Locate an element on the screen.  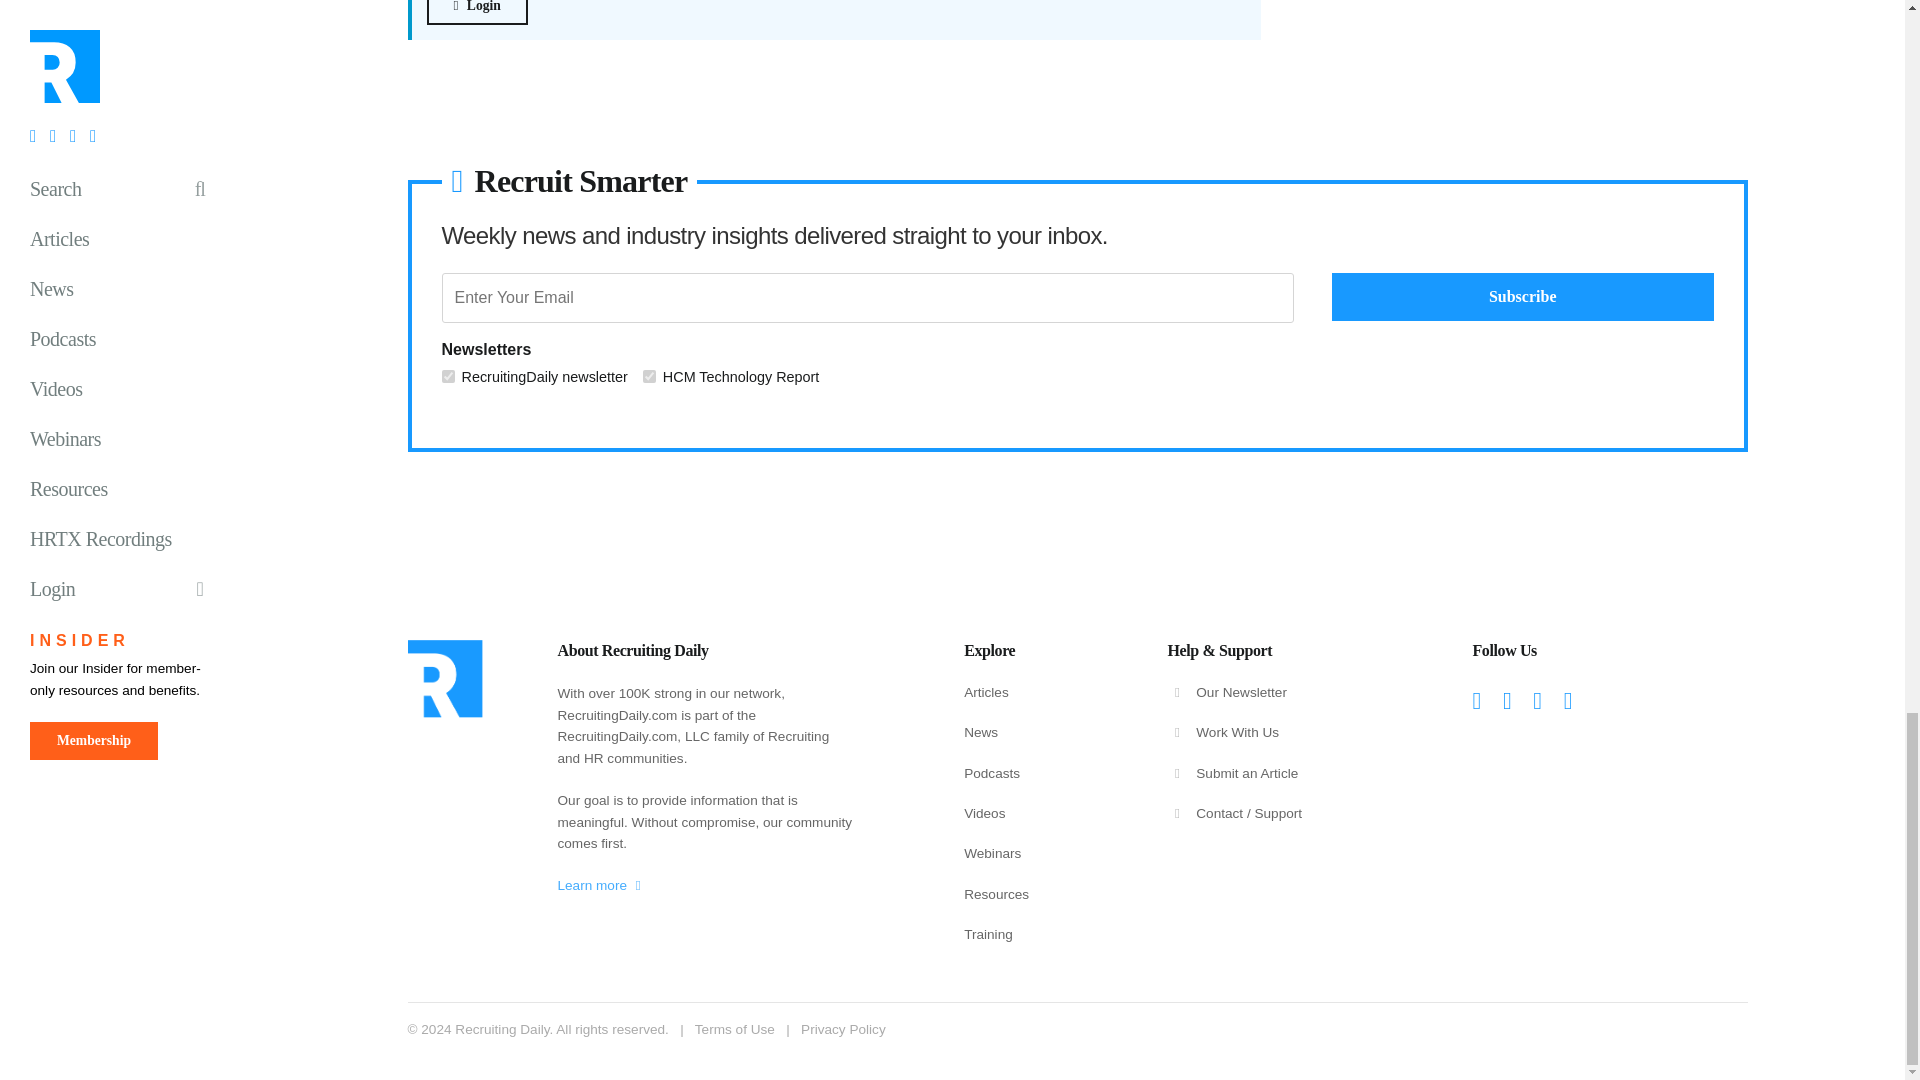
RecruitingDaily newsletter is located at coordinates (448, 376).